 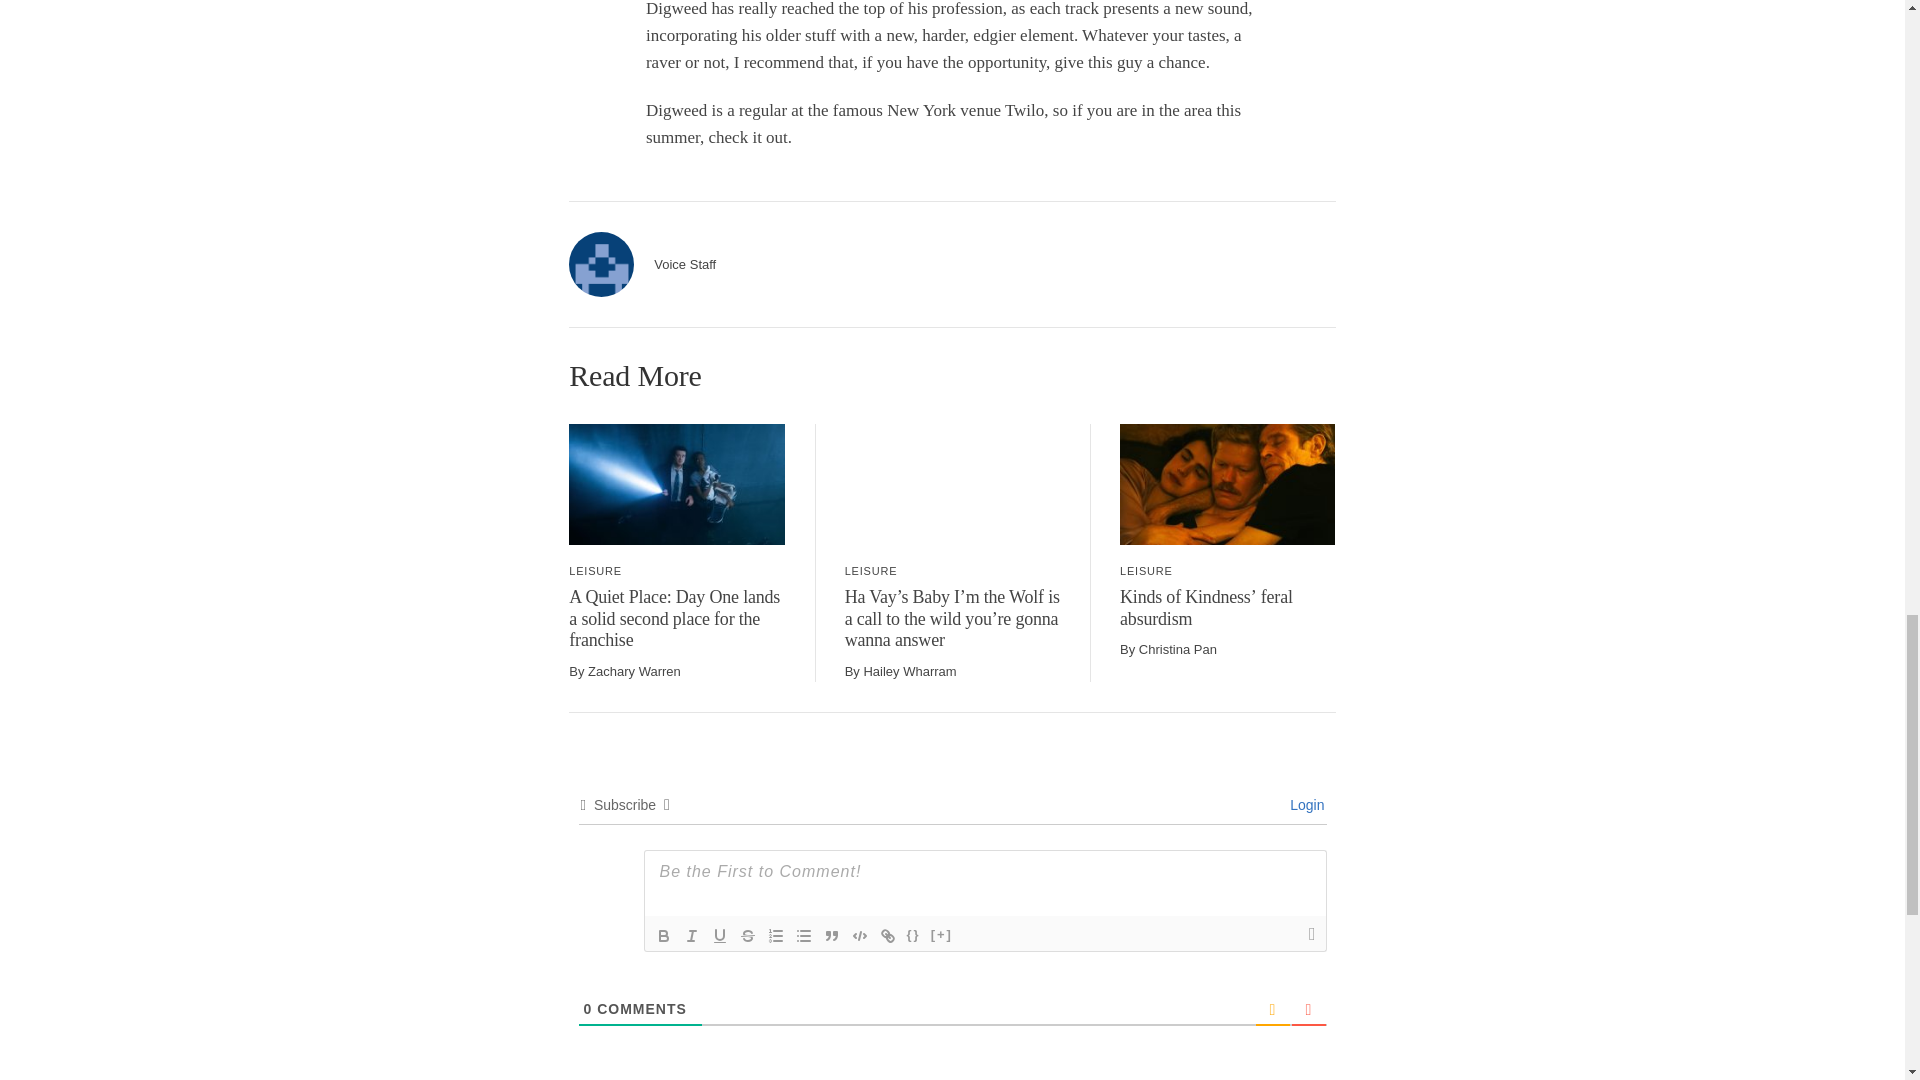 What do you see at coordinates (803, 936) in the screenshot?
I see `Unordered List` at bounding box center [803, 936].